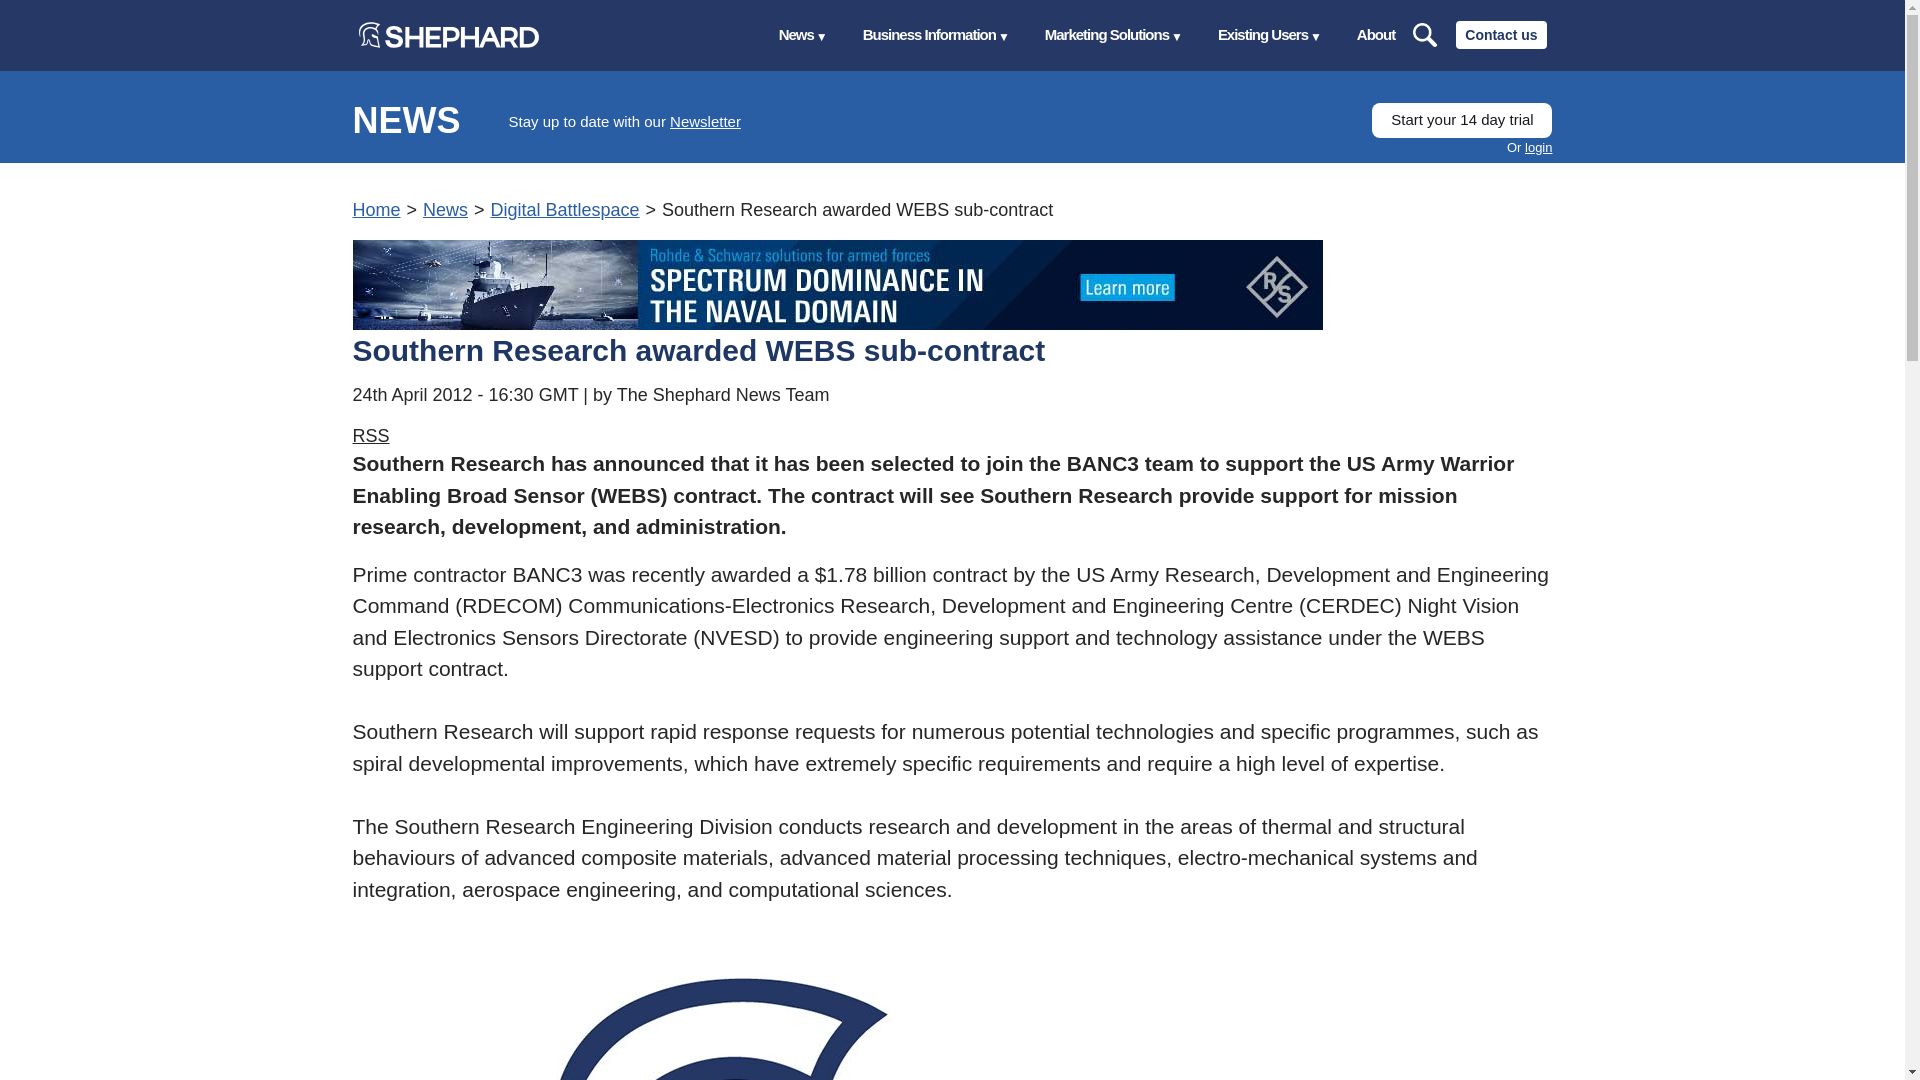  What do you see at coordinates (1500, 34) in the screenshot?
I see `Contact us` at bounding box center [1500, 34].